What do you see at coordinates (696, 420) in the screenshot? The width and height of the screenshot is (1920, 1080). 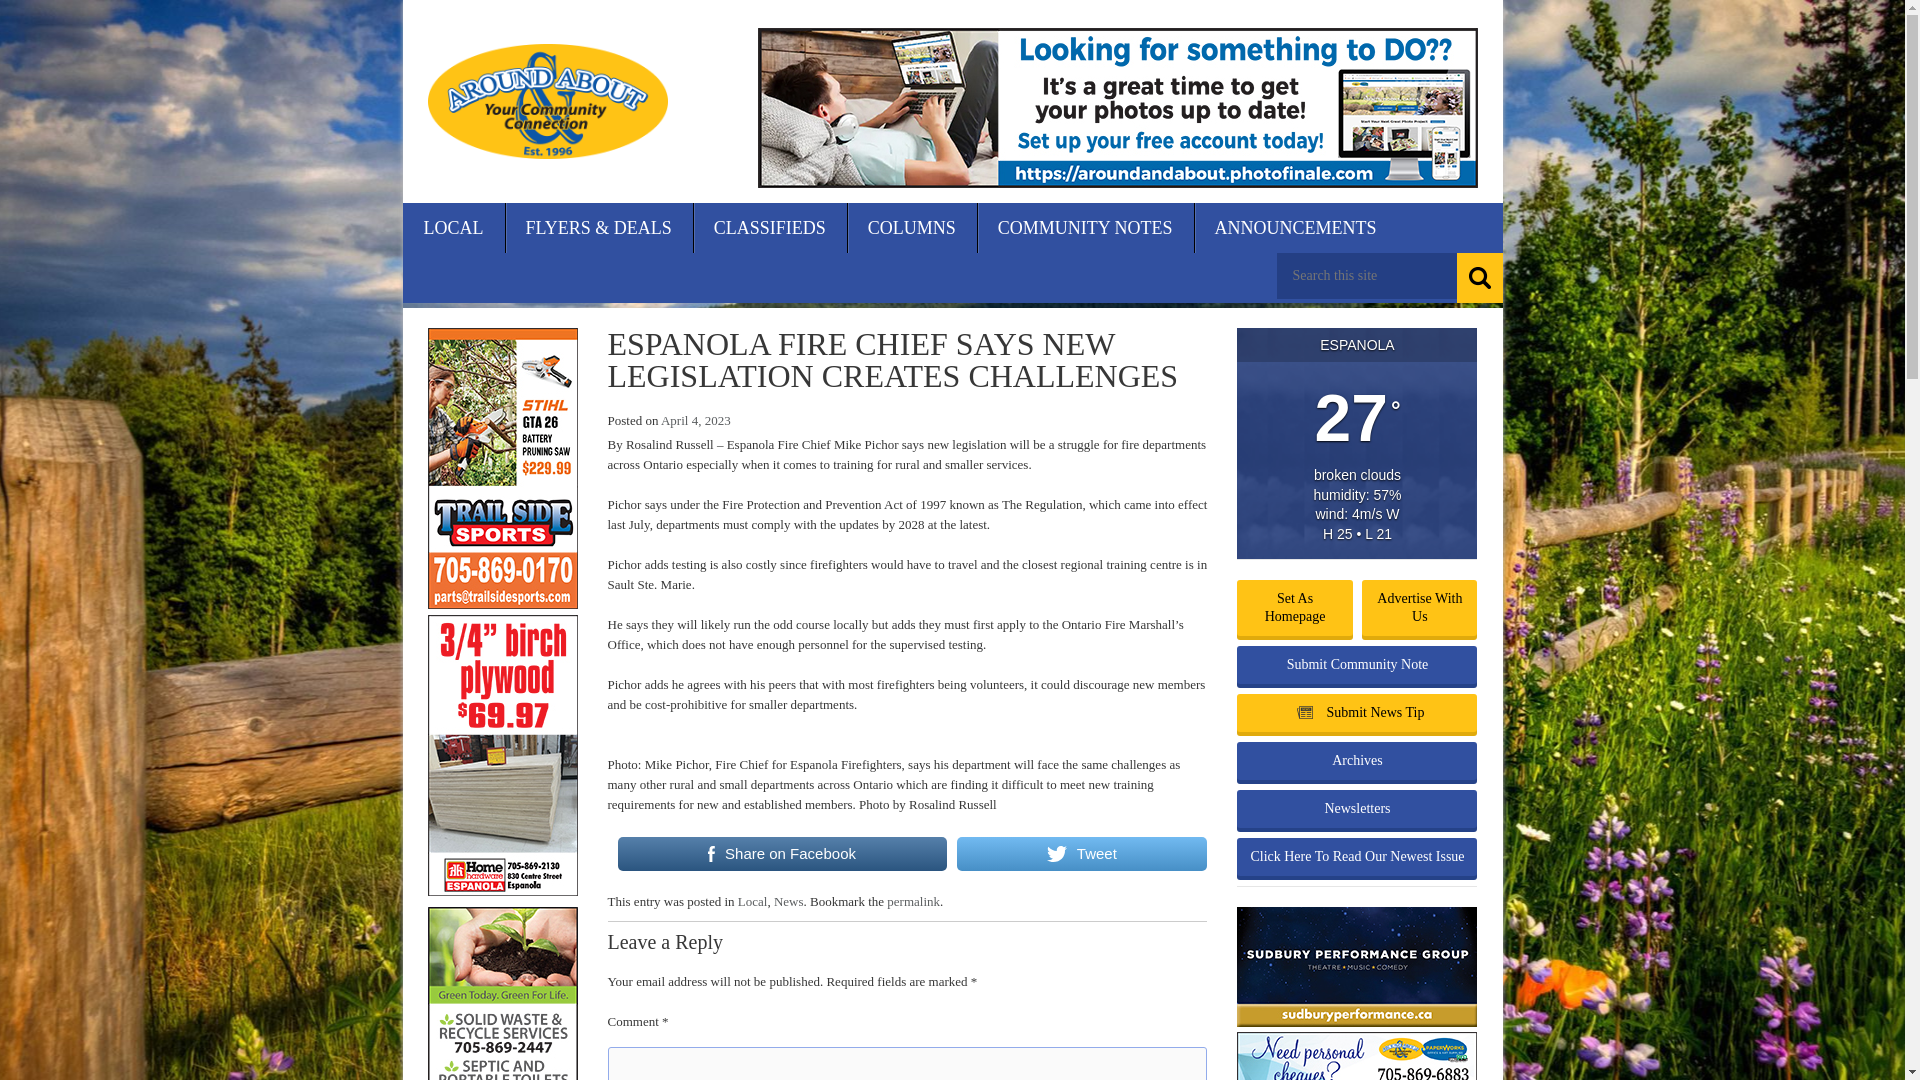 I see `9:26 am` at bounding box center [696, 420].